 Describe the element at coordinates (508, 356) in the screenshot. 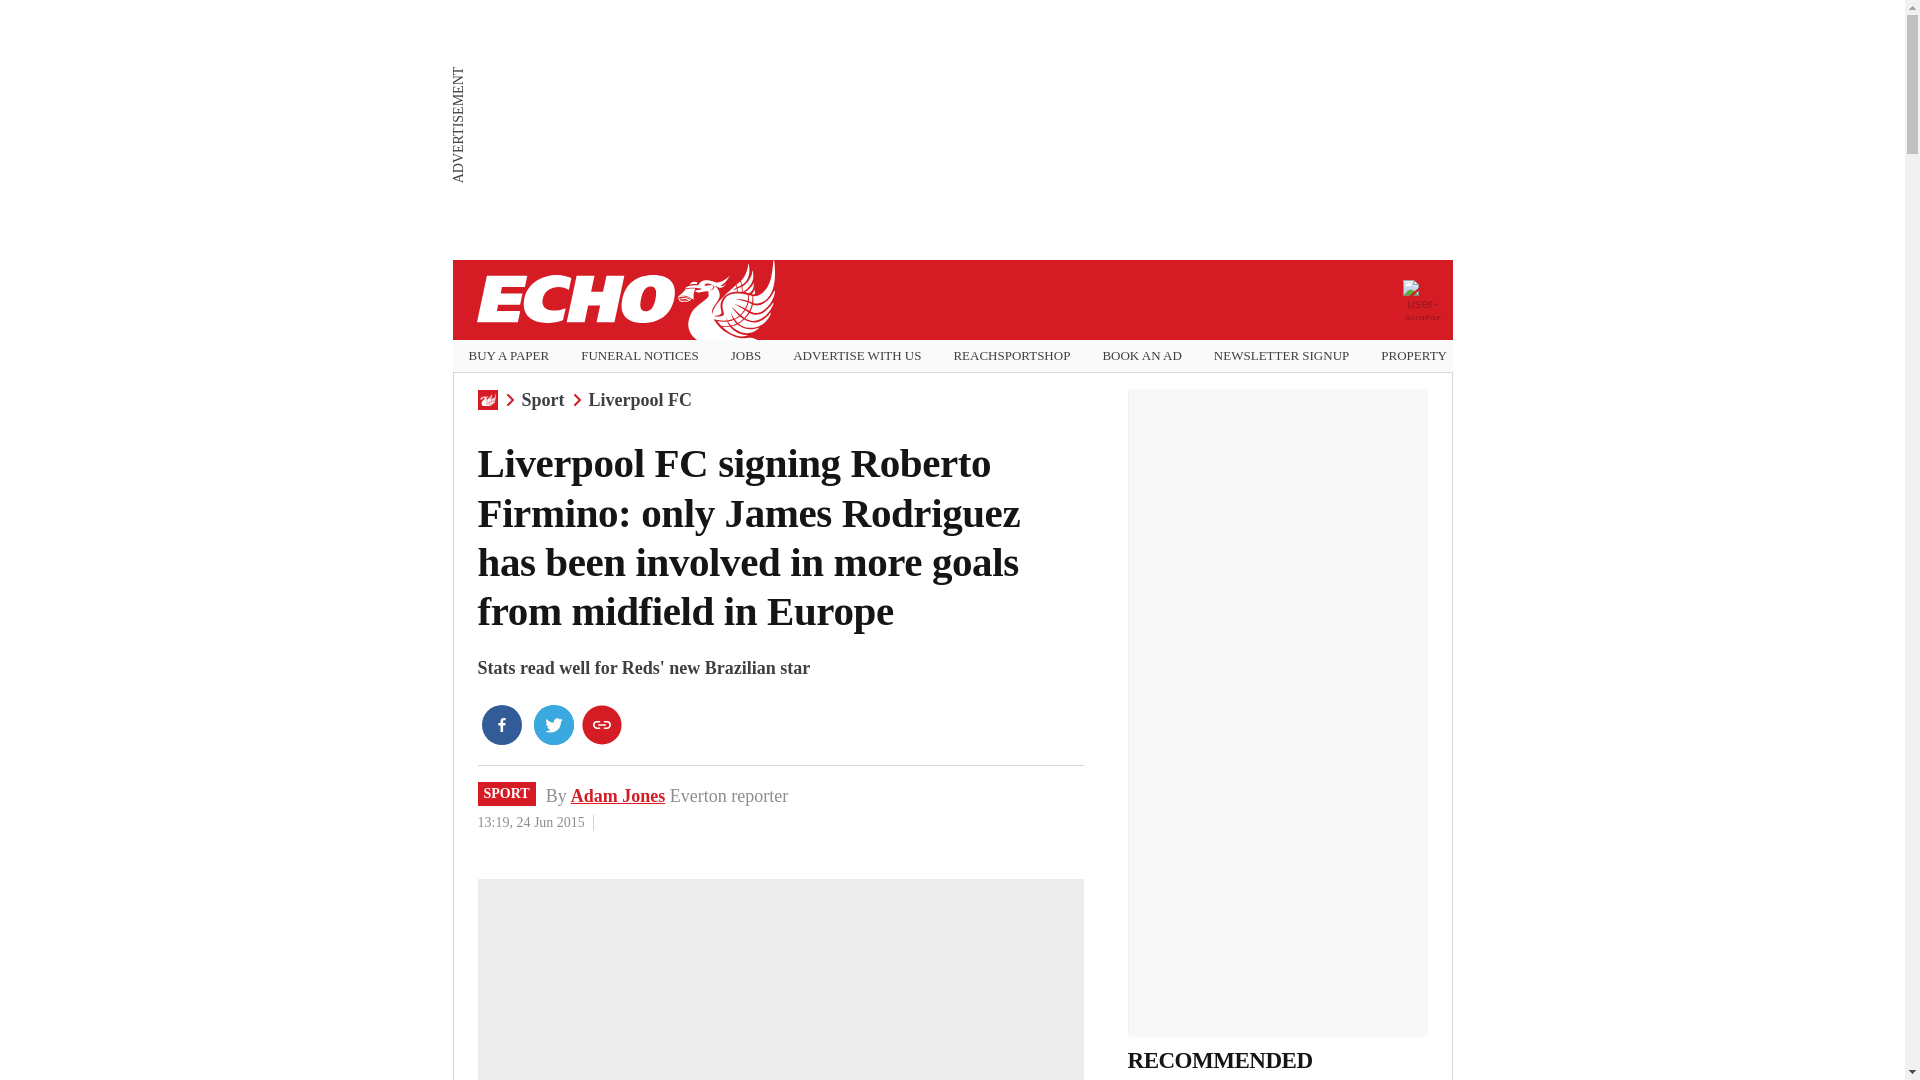

I see `BUY A PAPER` at that location.